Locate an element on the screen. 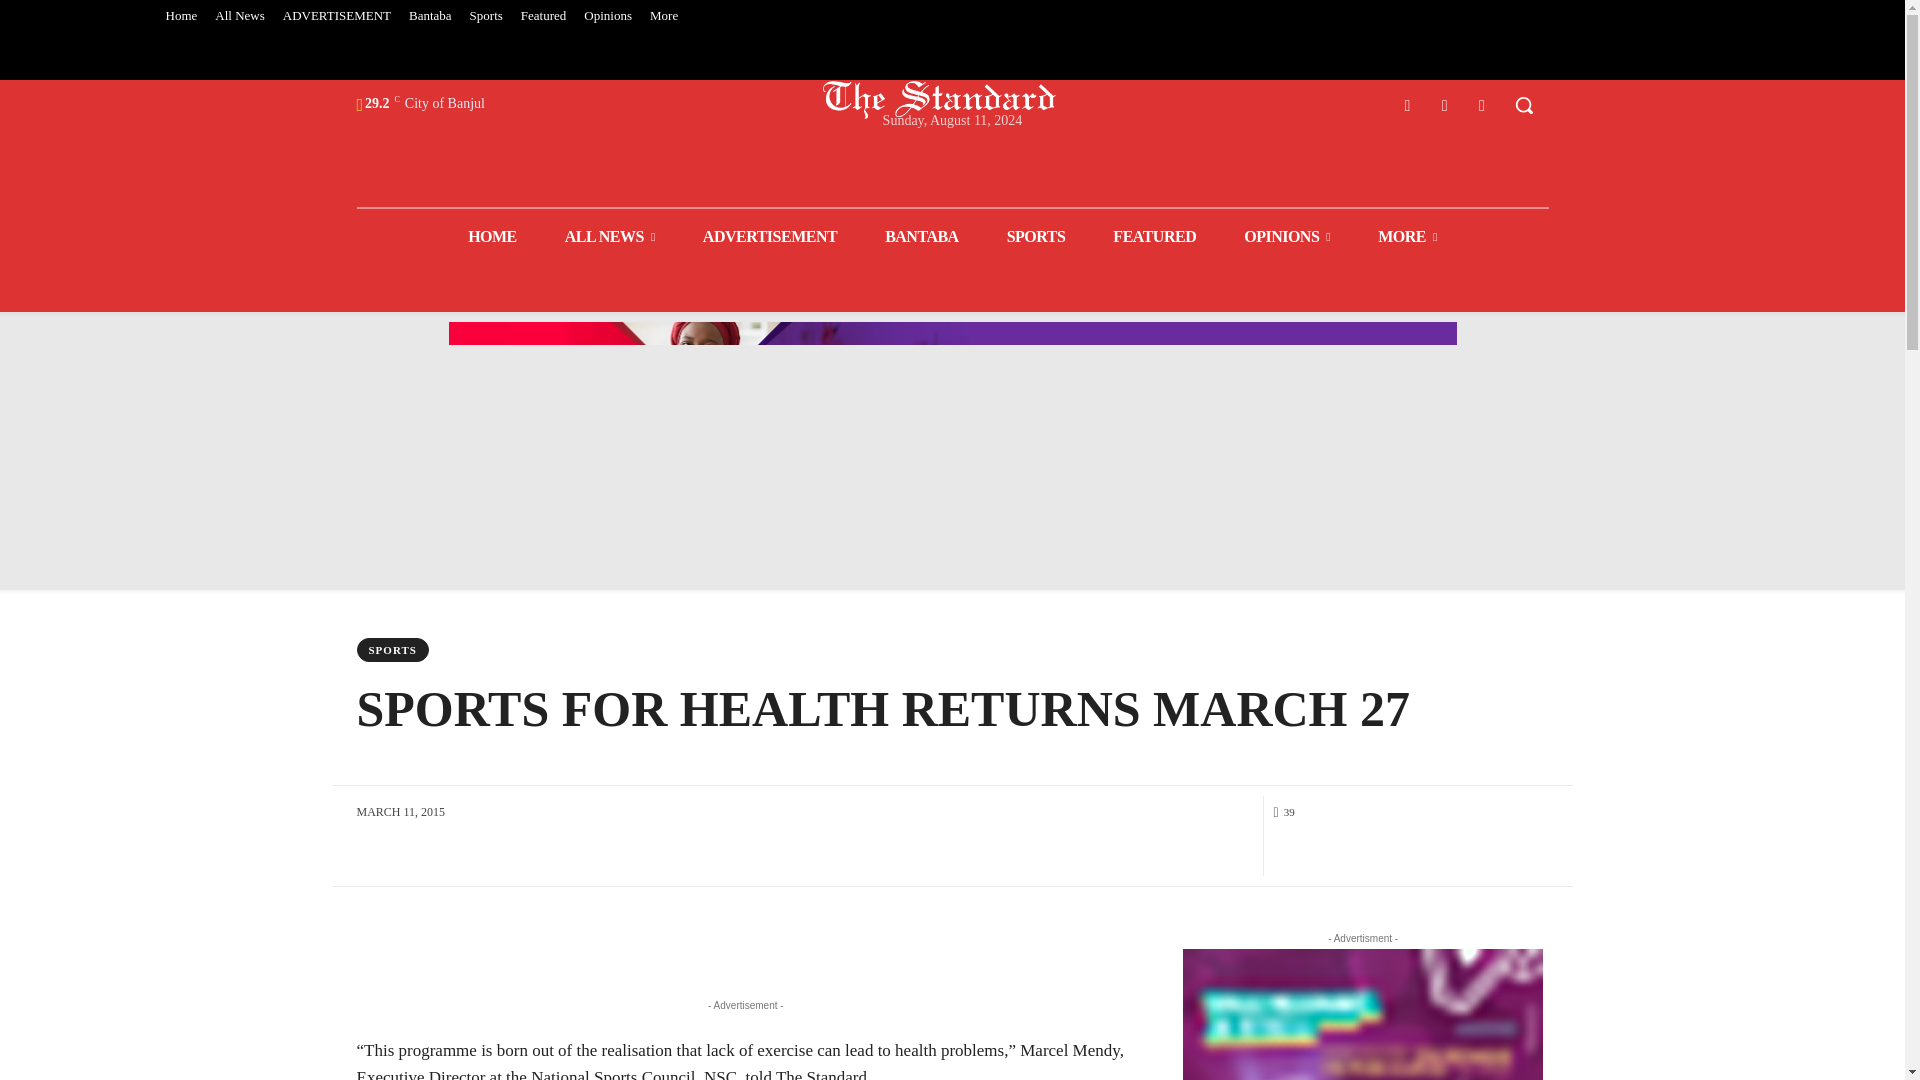  Featured is located at coordinates (543, 16).